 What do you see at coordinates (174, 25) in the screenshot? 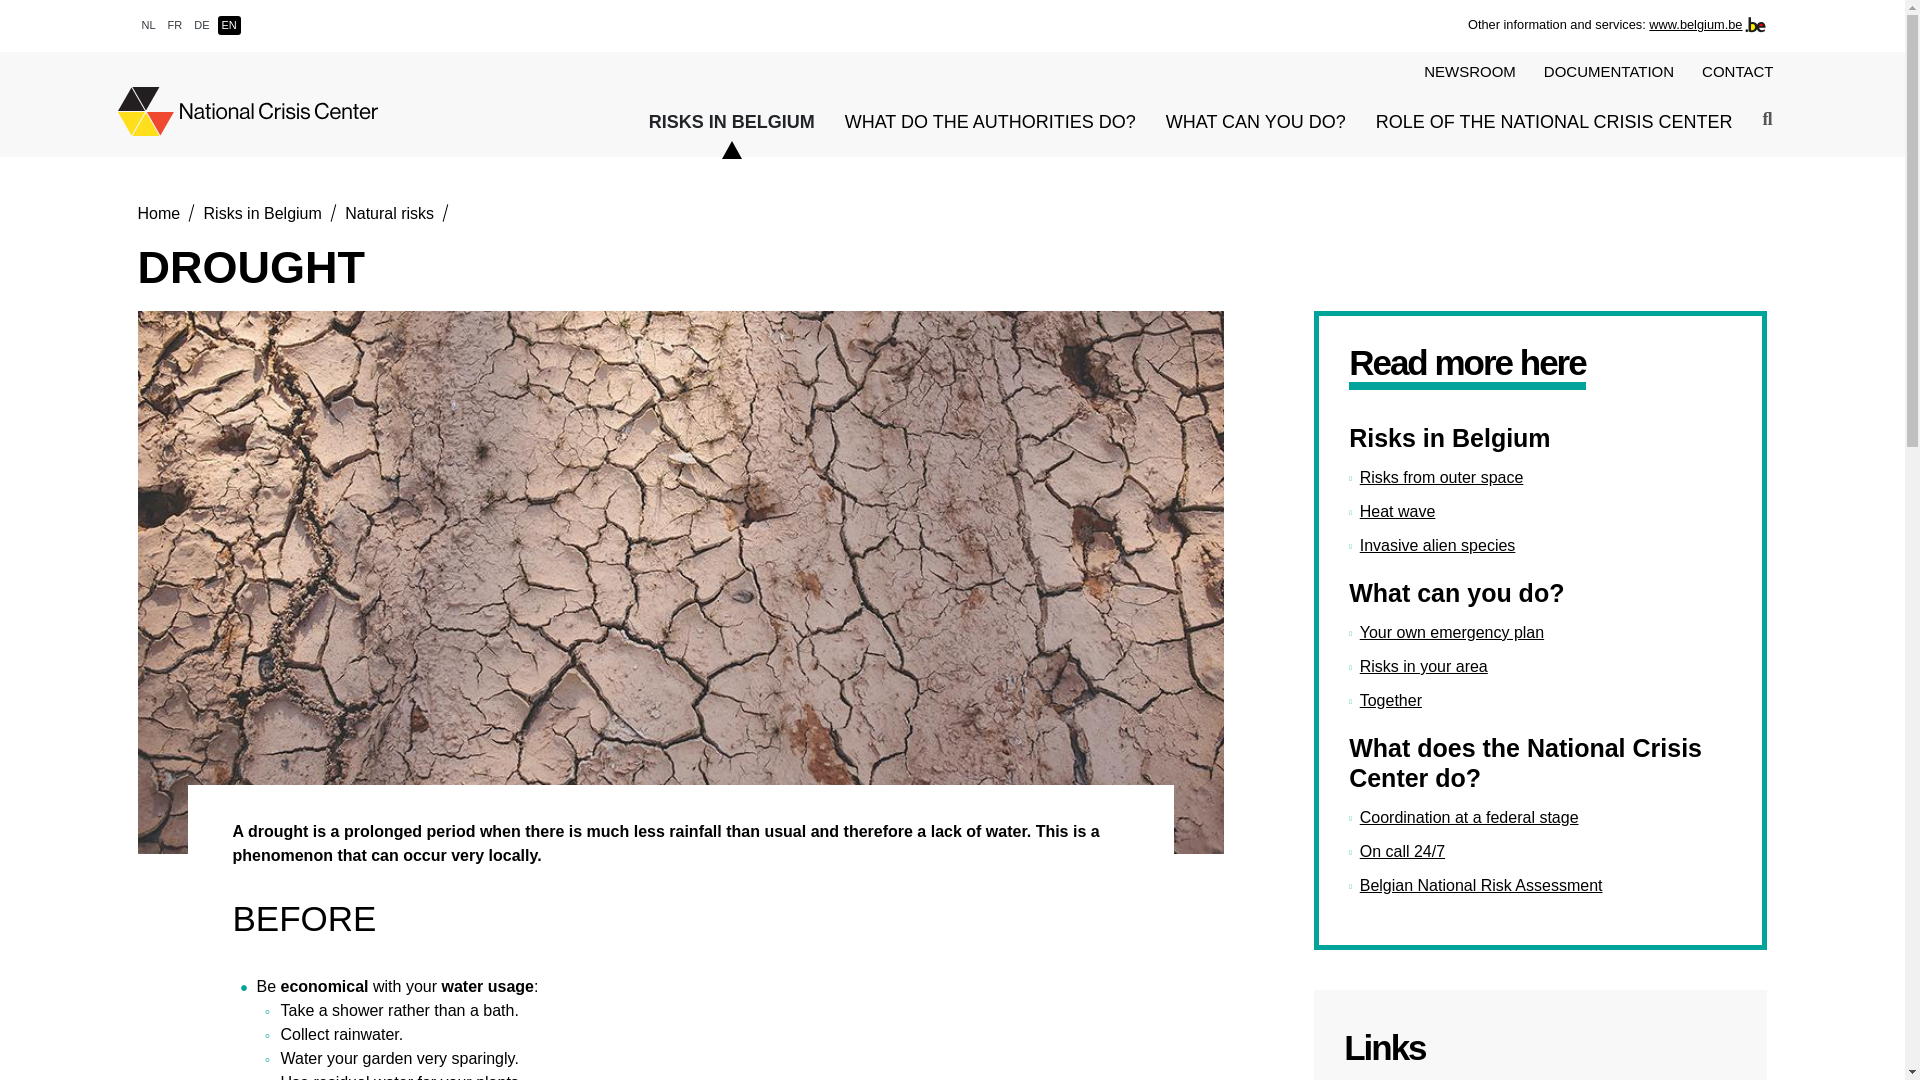
I see `FR` at bounding box center [174, 25].